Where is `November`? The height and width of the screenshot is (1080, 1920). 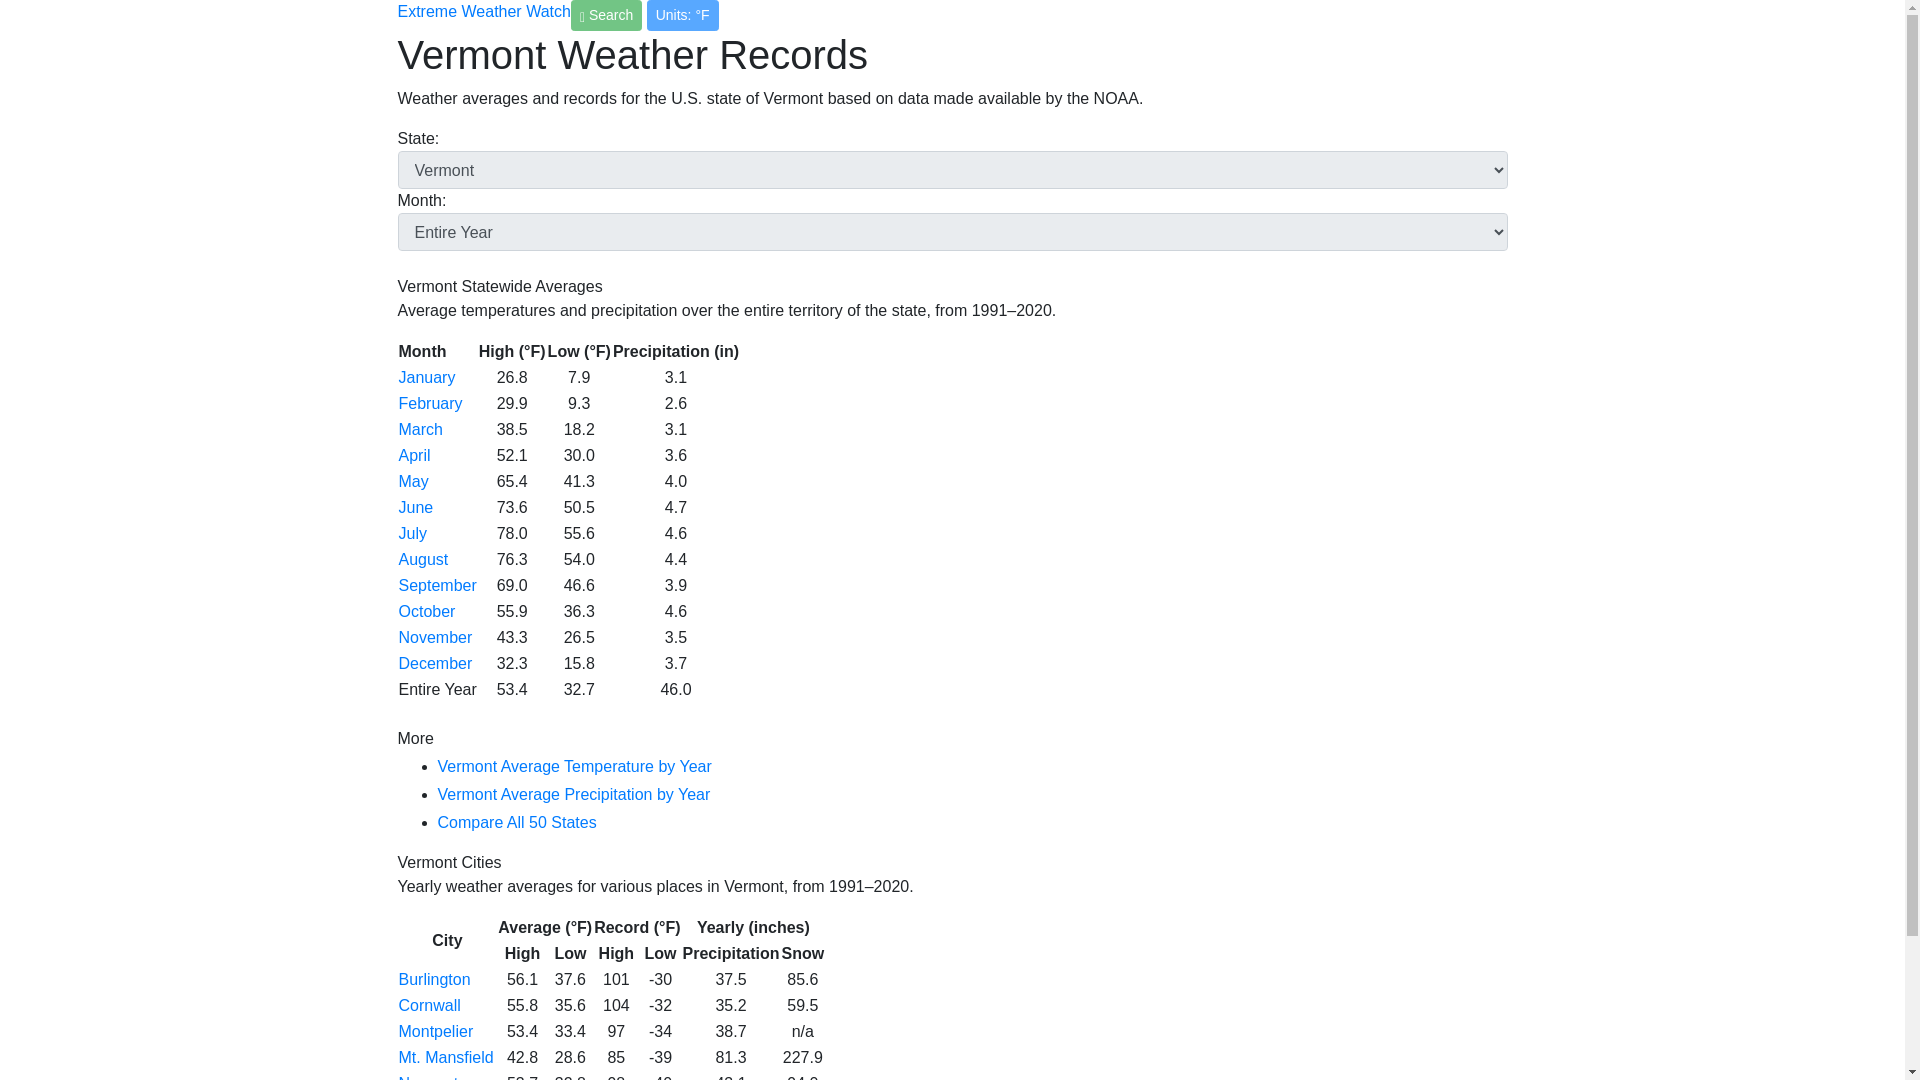 November is located at coordinates (434, 636).